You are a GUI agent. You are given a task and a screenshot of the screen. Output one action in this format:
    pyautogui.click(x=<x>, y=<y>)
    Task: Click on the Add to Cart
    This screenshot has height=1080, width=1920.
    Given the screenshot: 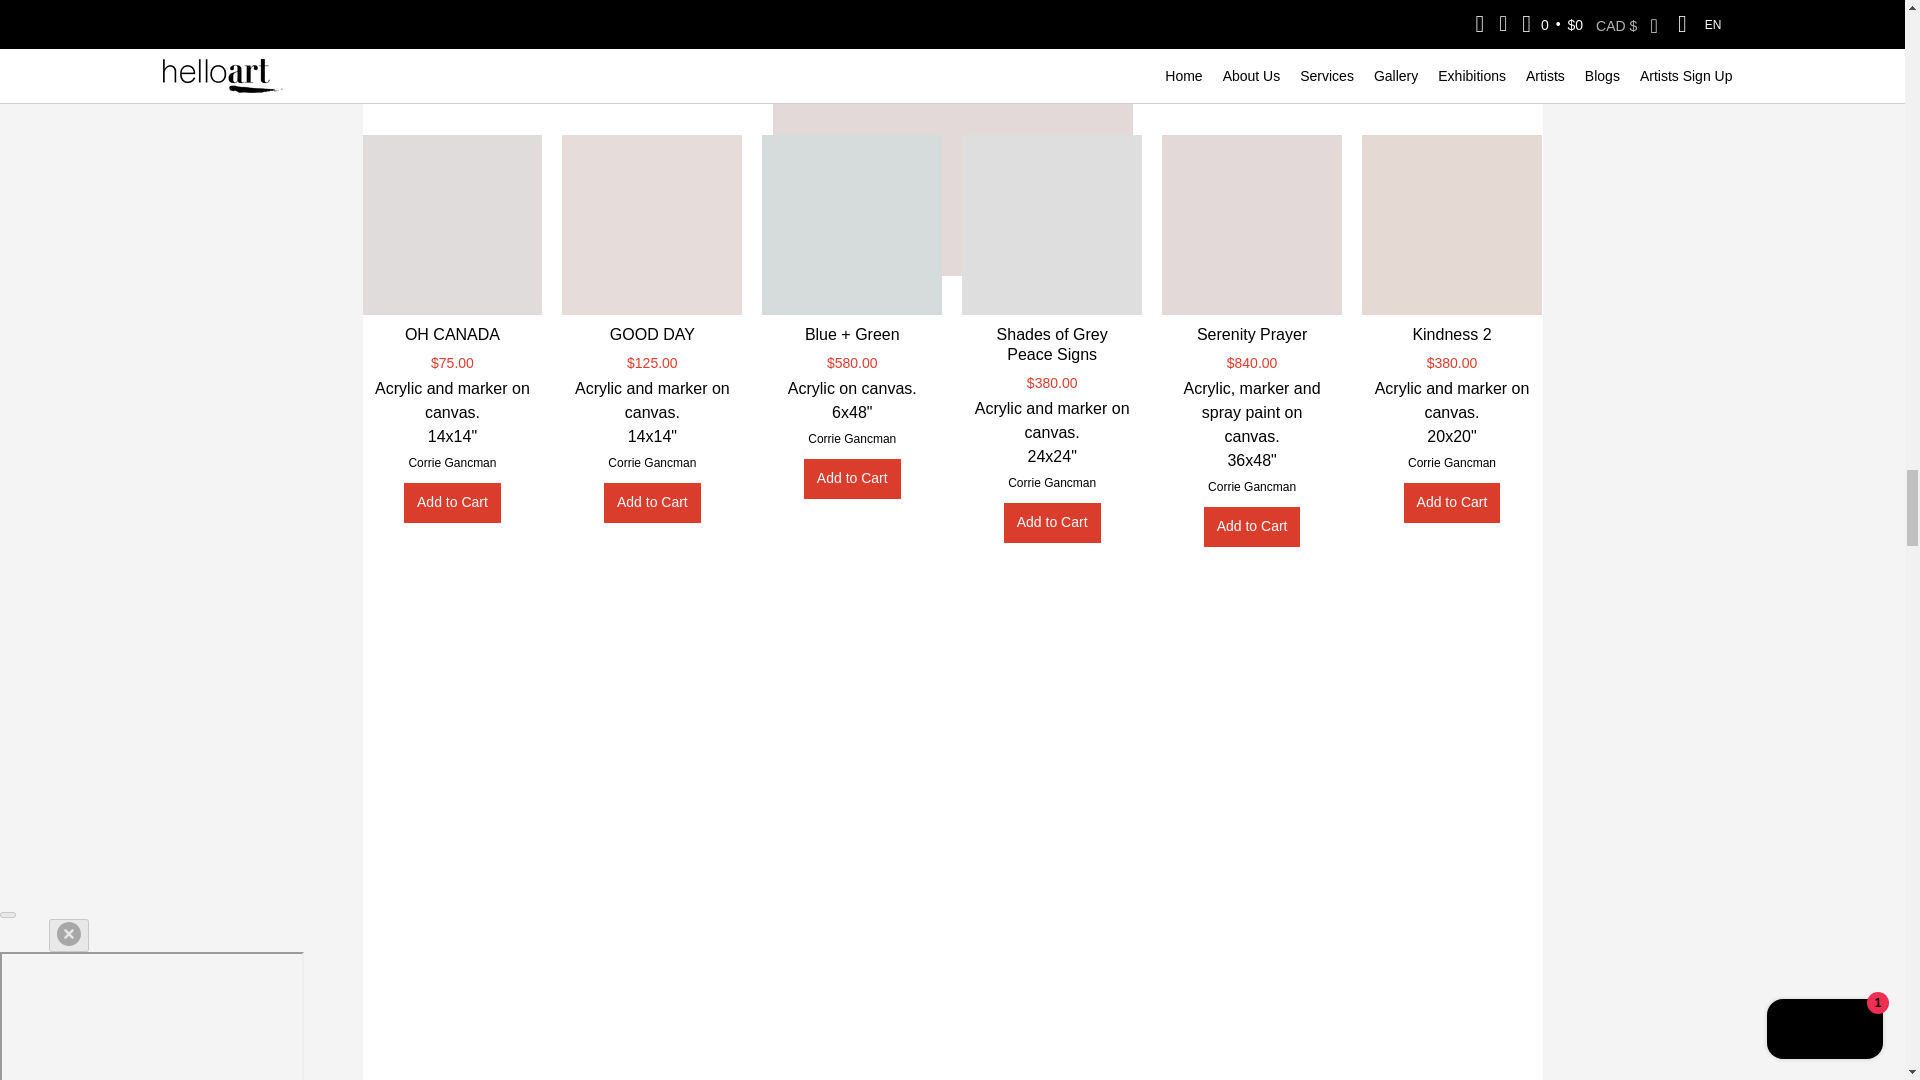 What is the action you would take?
    pyautogui.click(x=852, y=478)
    